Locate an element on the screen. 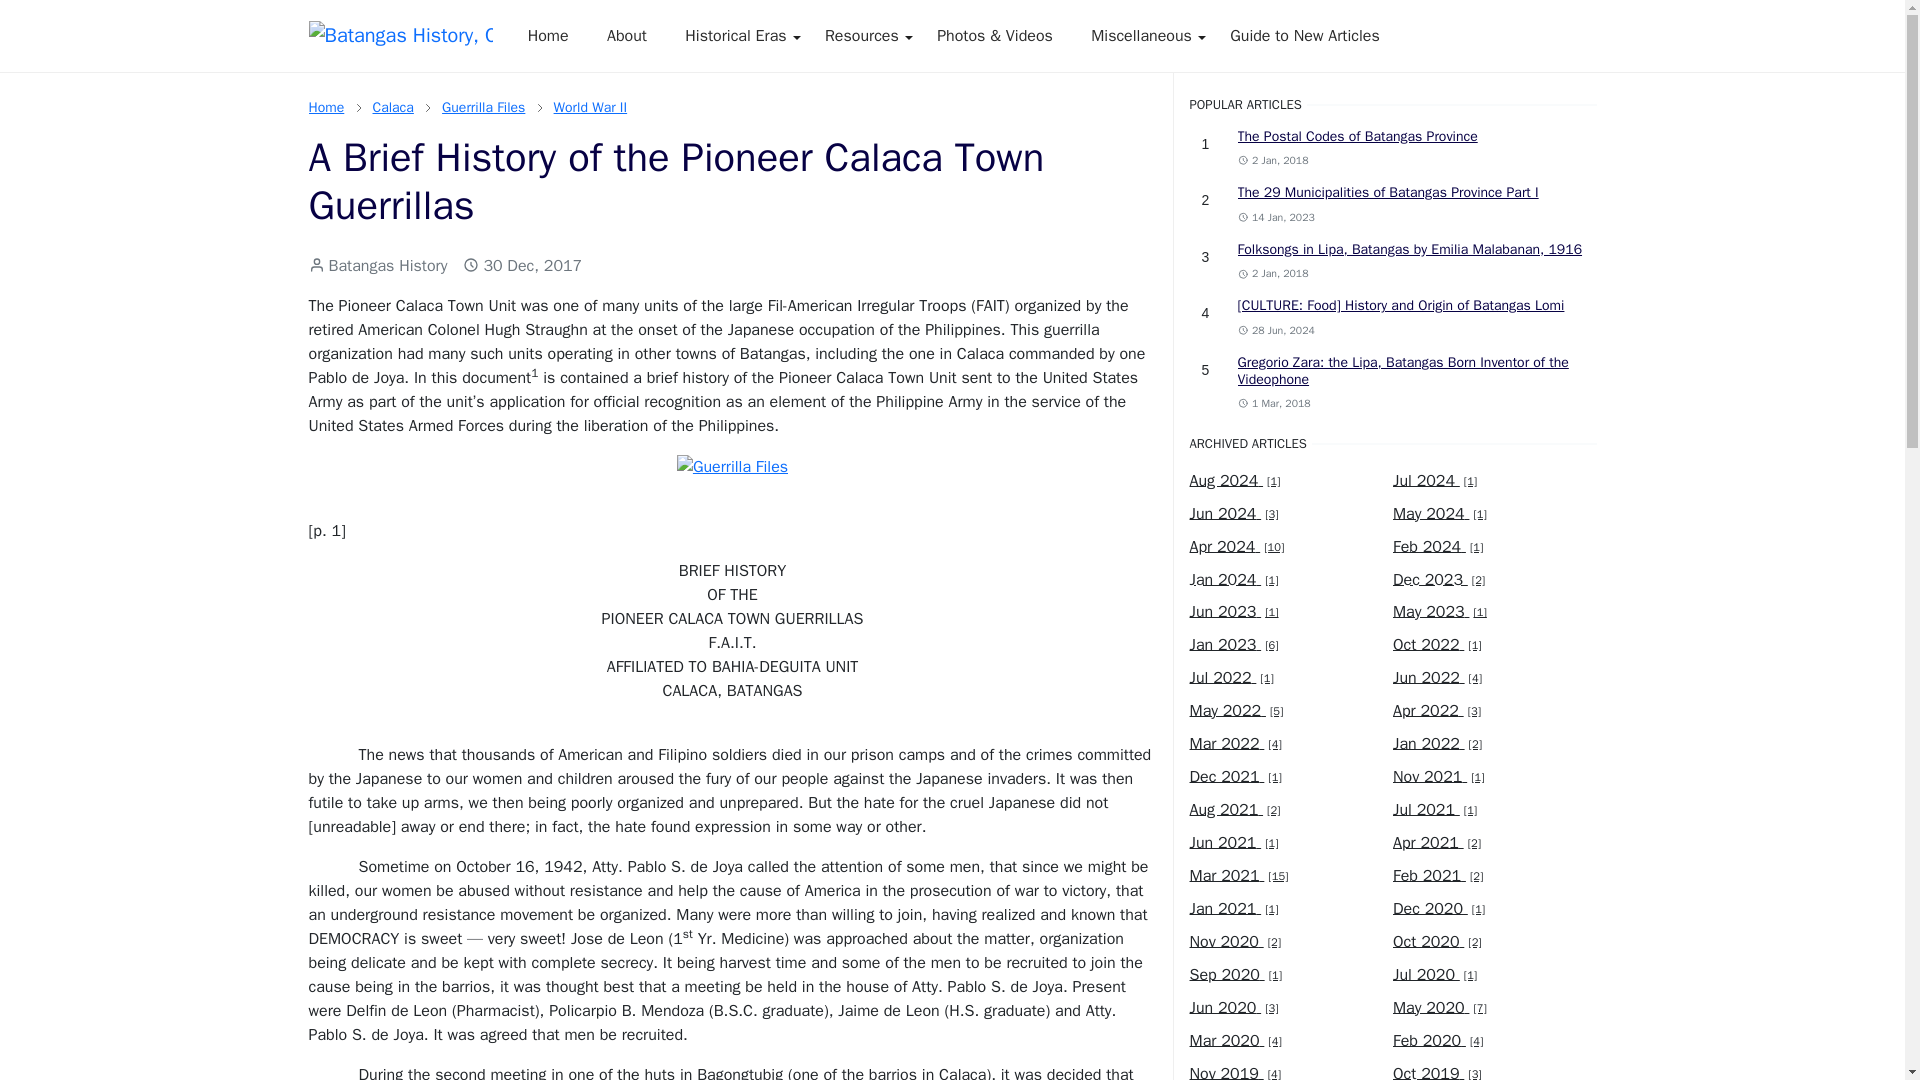  Calaca is located at coordinates (392, 107).